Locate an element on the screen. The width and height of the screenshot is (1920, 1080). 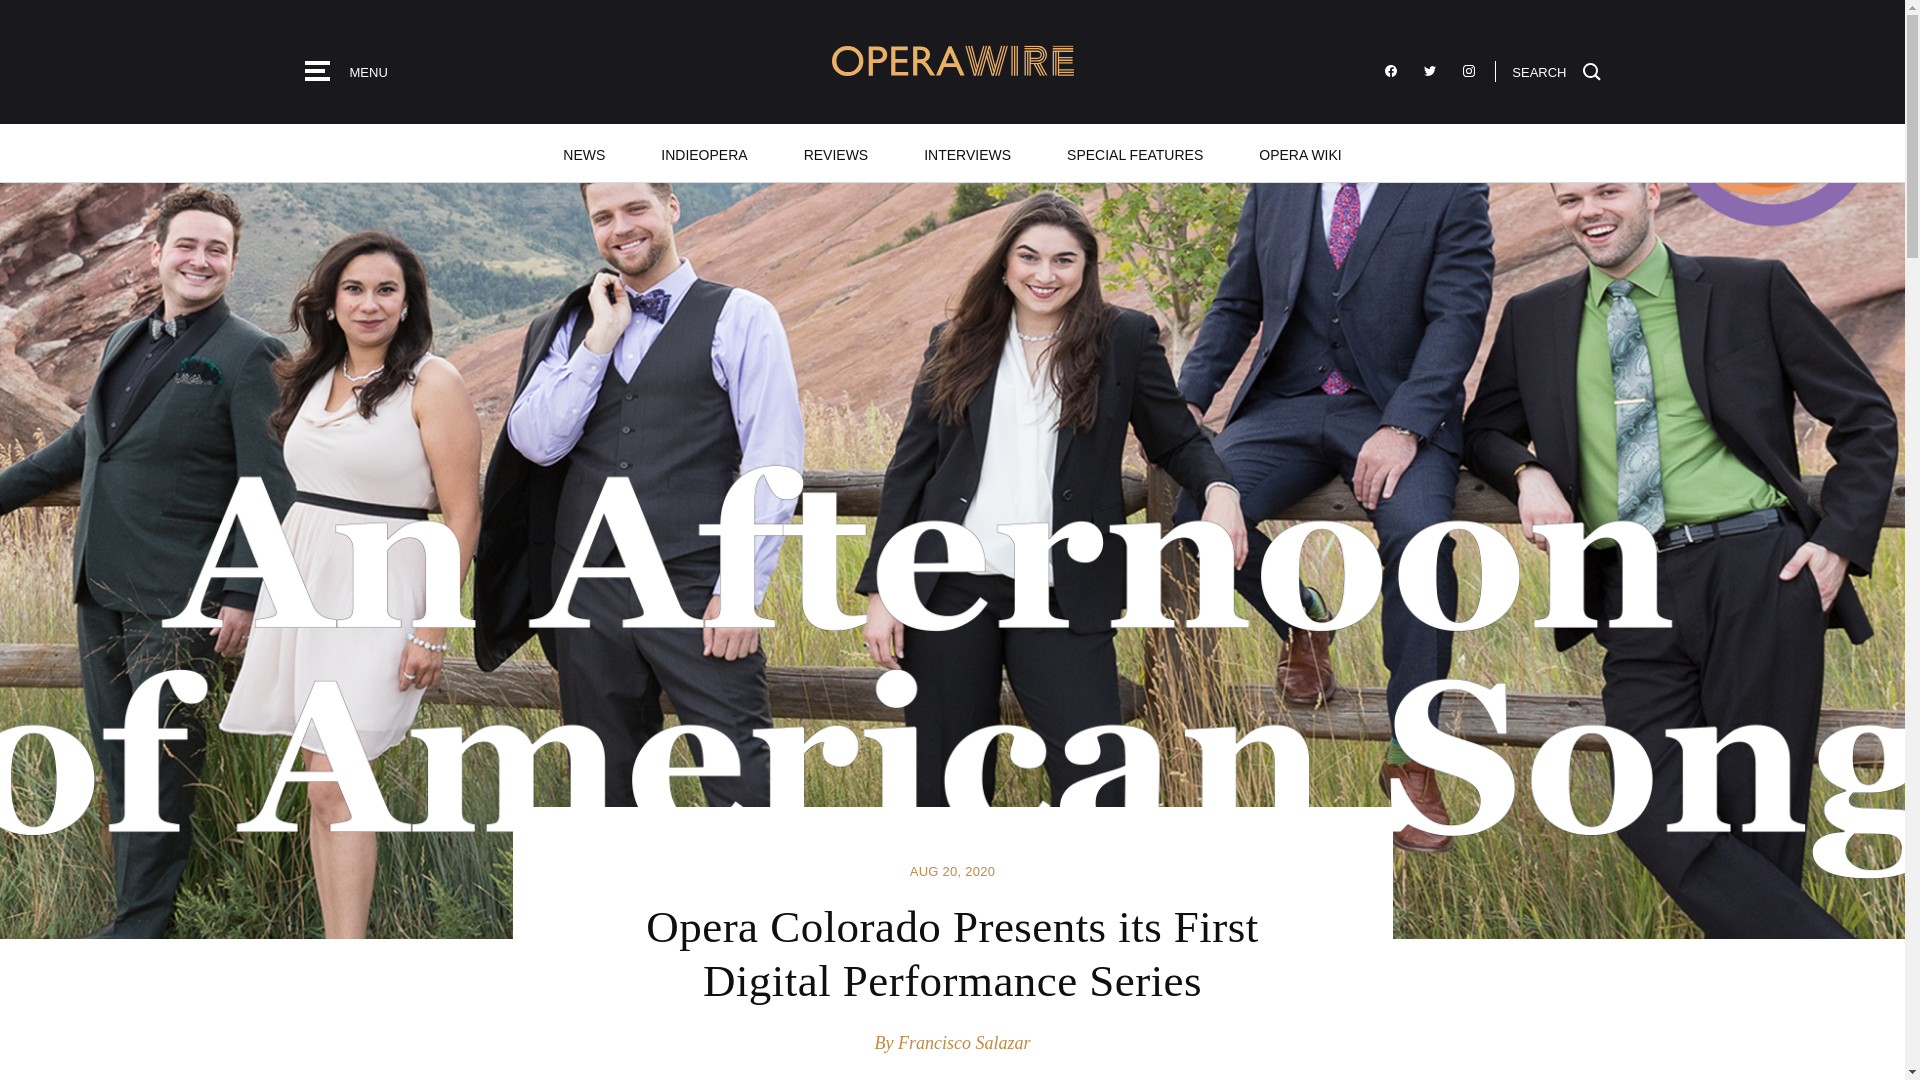
Francisco Salazar is located at coordinates (964, 1042).